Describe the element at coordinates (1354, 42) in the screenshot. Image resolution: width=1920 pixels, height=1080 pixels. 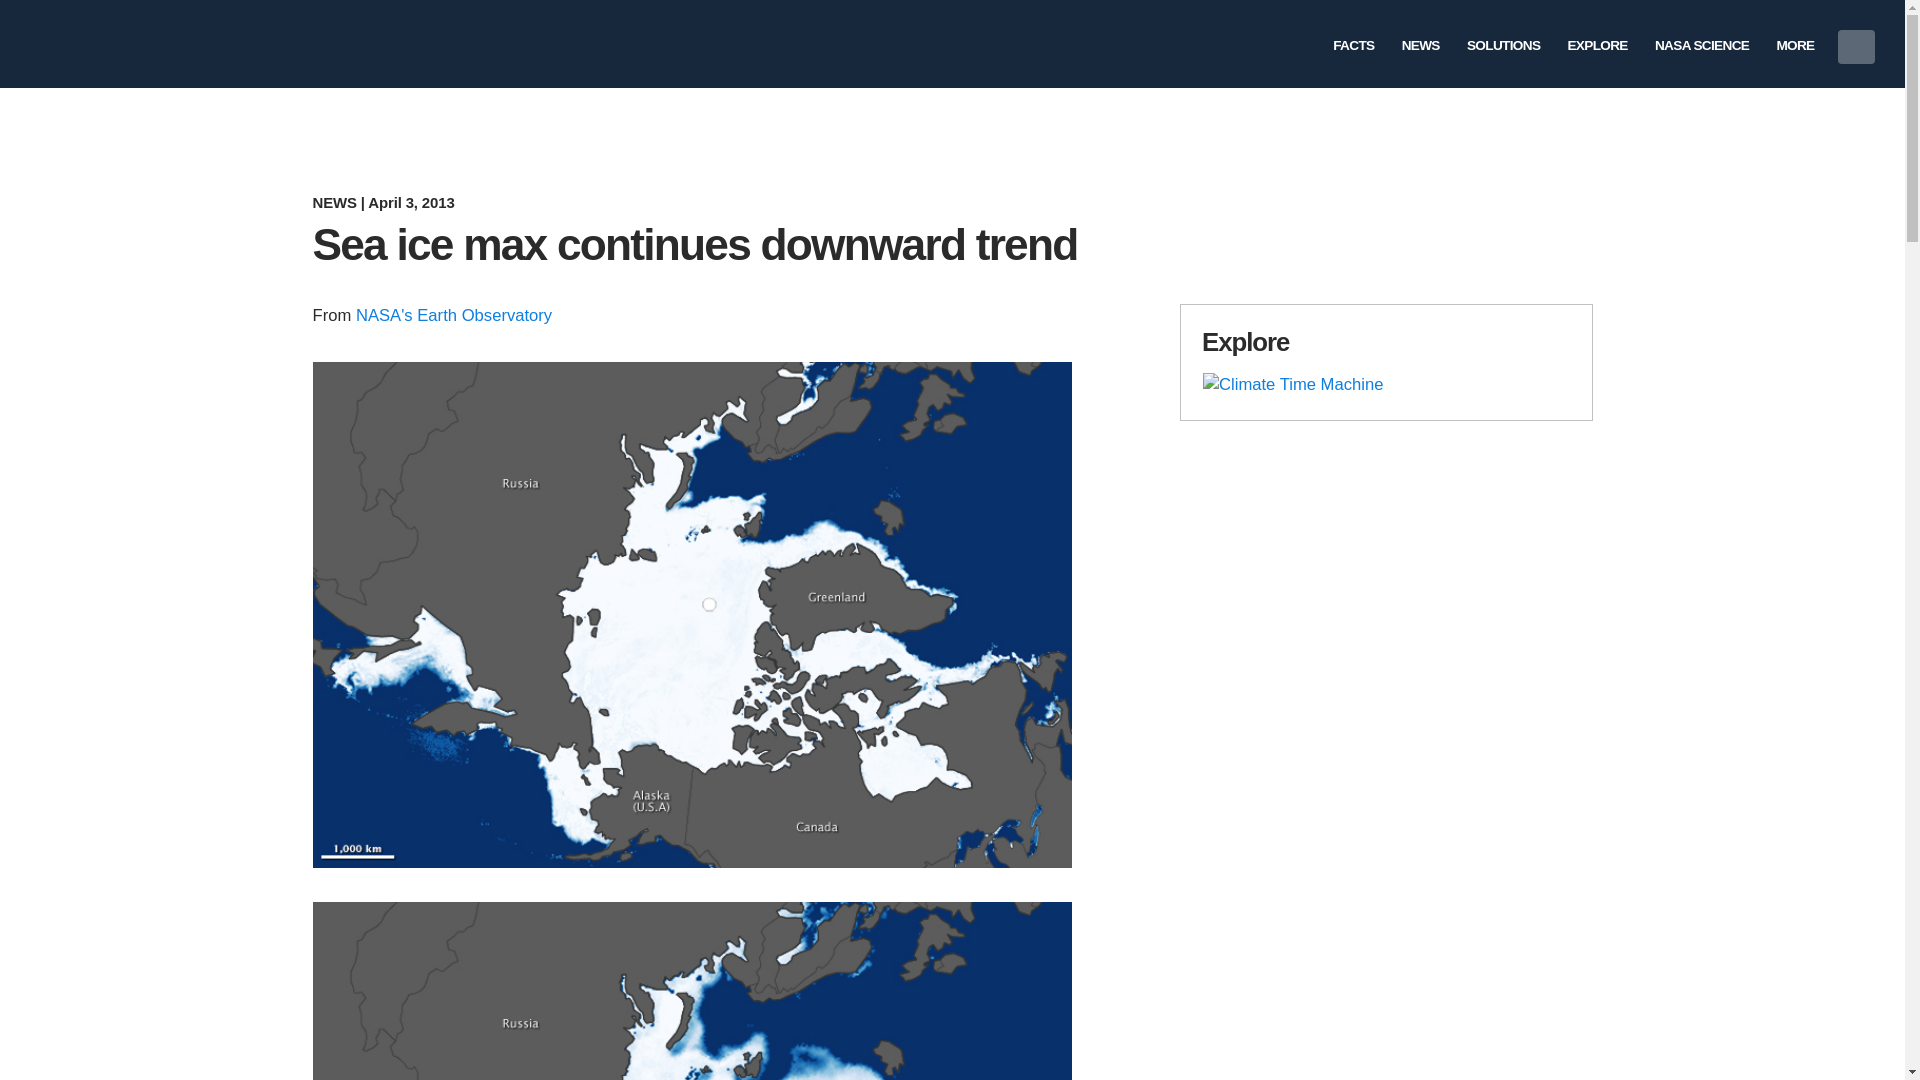
I see `FACTS` at that location.